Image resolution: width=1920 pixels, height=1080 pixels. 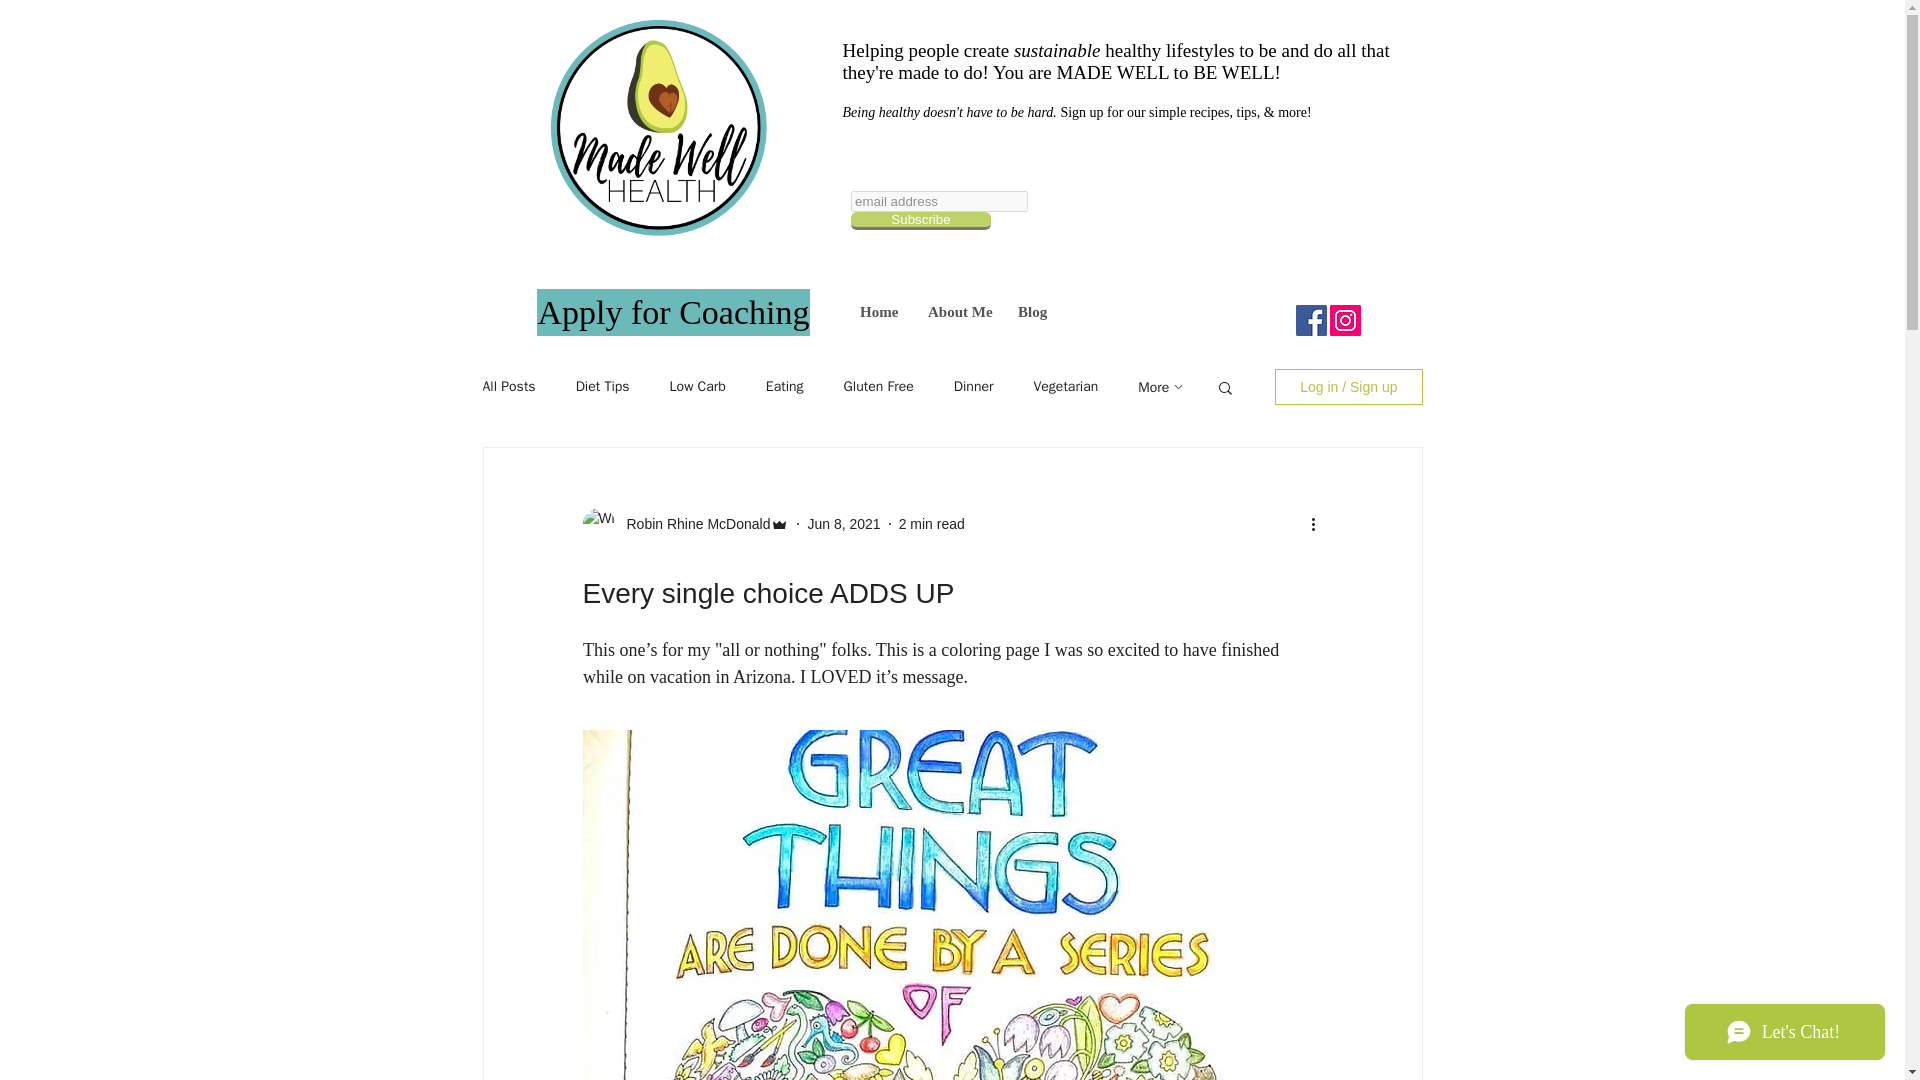 I want to click on Jun 8, 2021, so click(x=842, y=524).